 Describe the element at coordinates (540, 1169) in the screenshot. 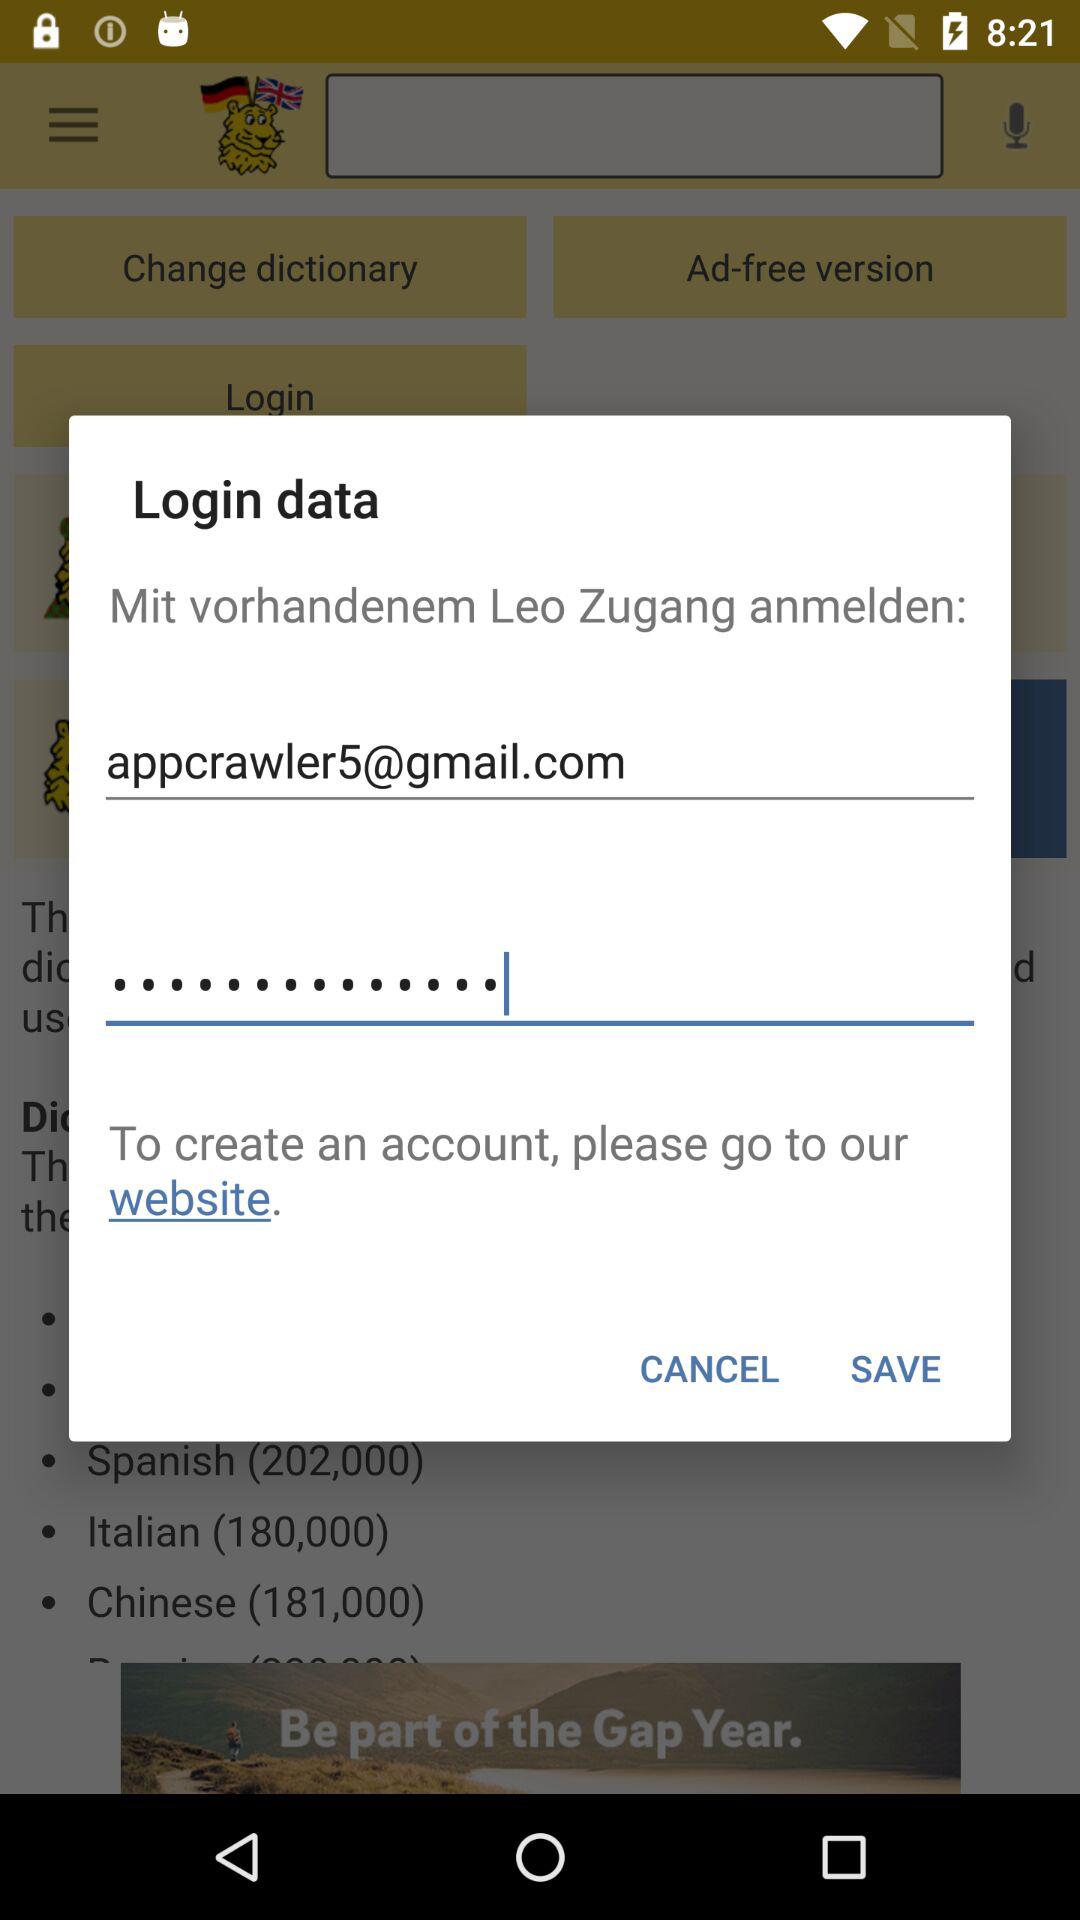

I see `select the item below the appcrawler3116 icon` at that location.